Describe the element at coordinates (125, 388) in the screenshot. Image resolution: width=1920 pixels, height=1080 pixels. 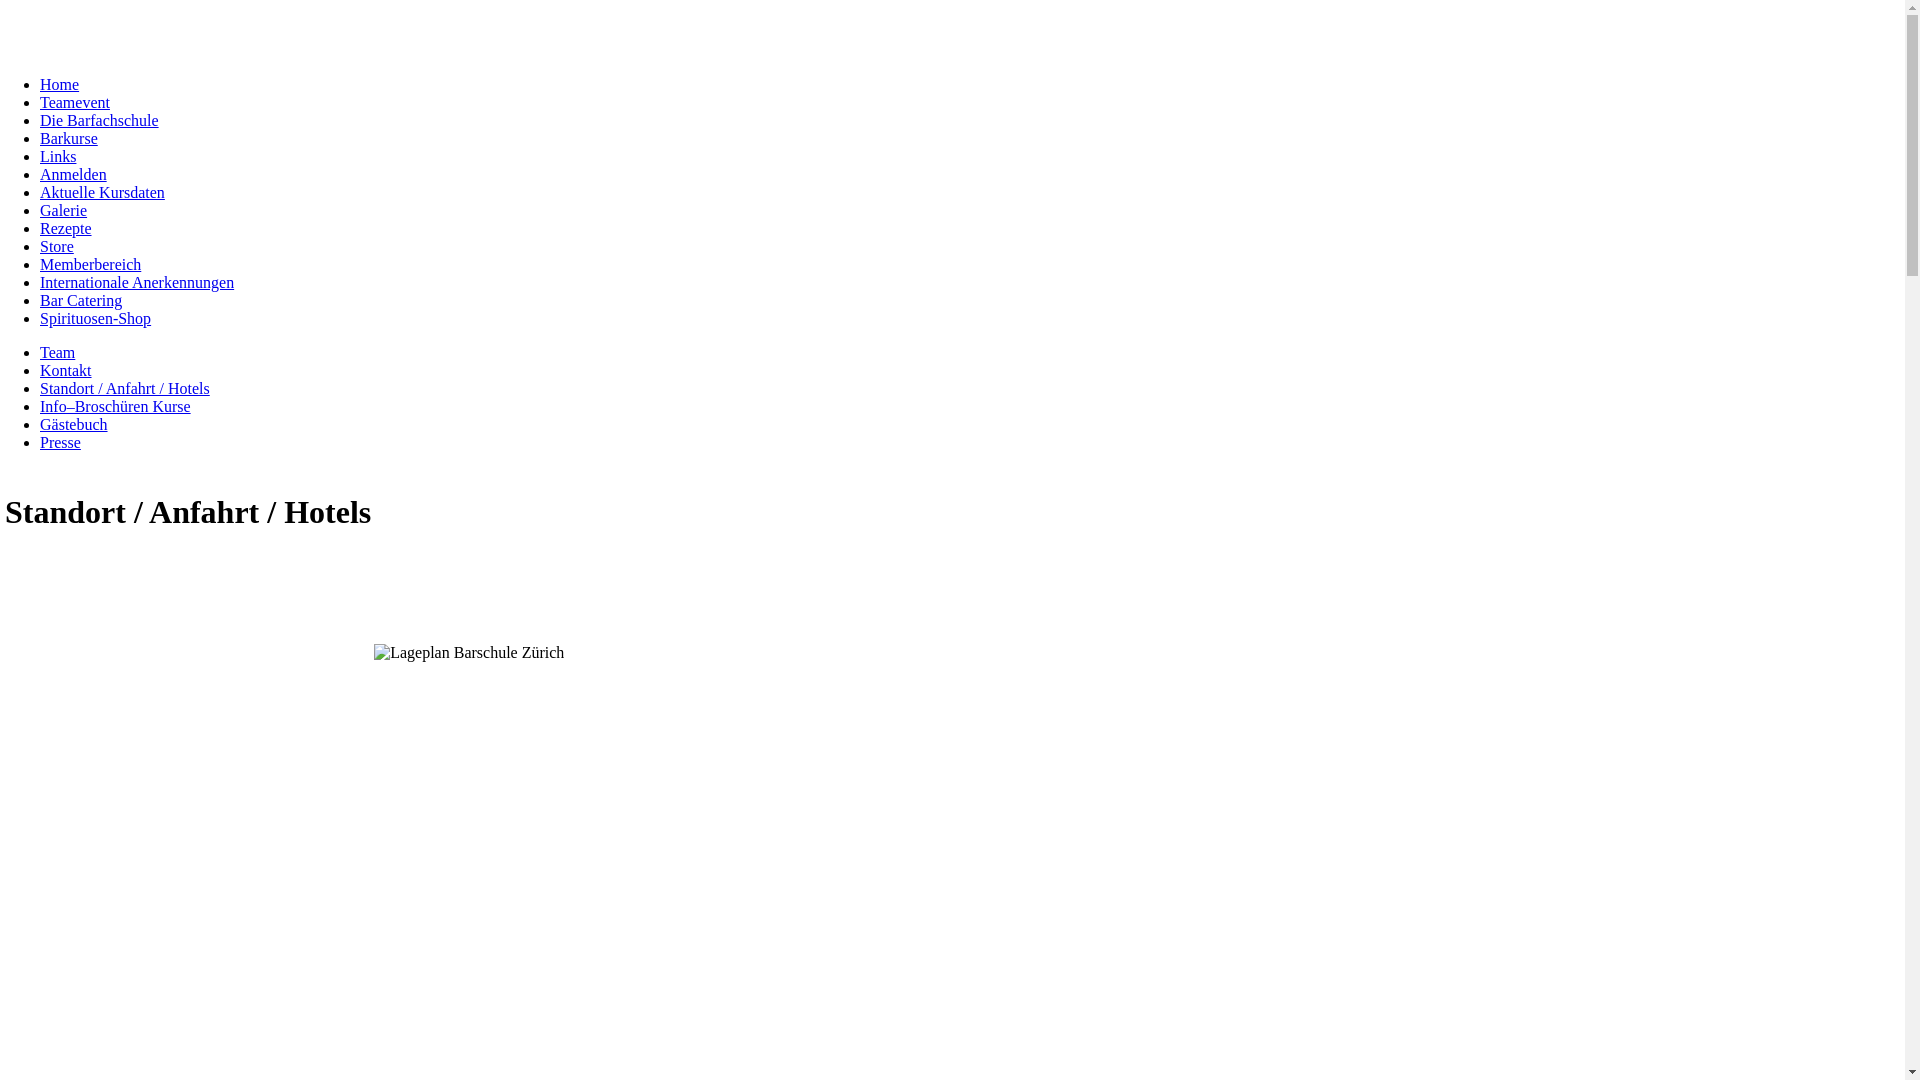
I see `Standort / Anfahrt / Hotels` at that location.